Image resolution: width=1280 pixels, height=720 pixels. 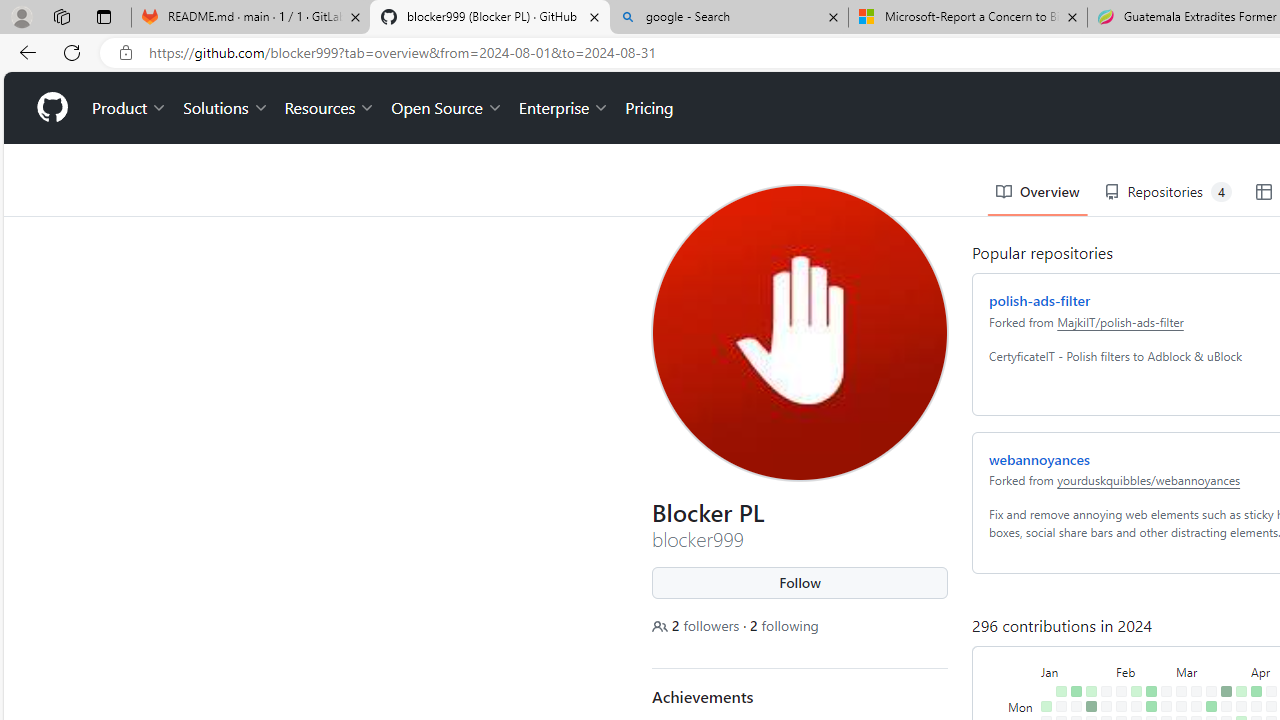 What do you see at coordinates (125, 36) in the screenshot?
I see `Product` at bounding box center [125, 36].